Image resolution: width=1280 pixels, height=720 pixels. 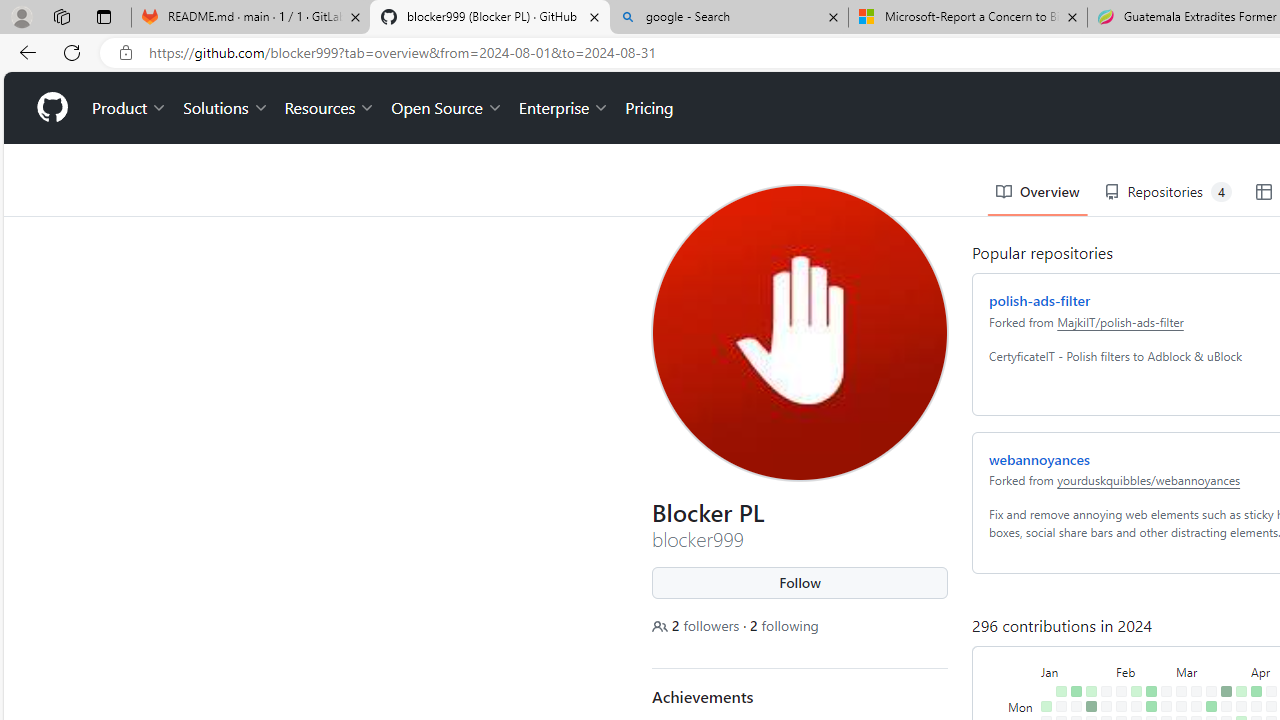 What do you see at coordinates (125, 36) in the screenshot?
I see `Product` at bounding box center [125, 36].